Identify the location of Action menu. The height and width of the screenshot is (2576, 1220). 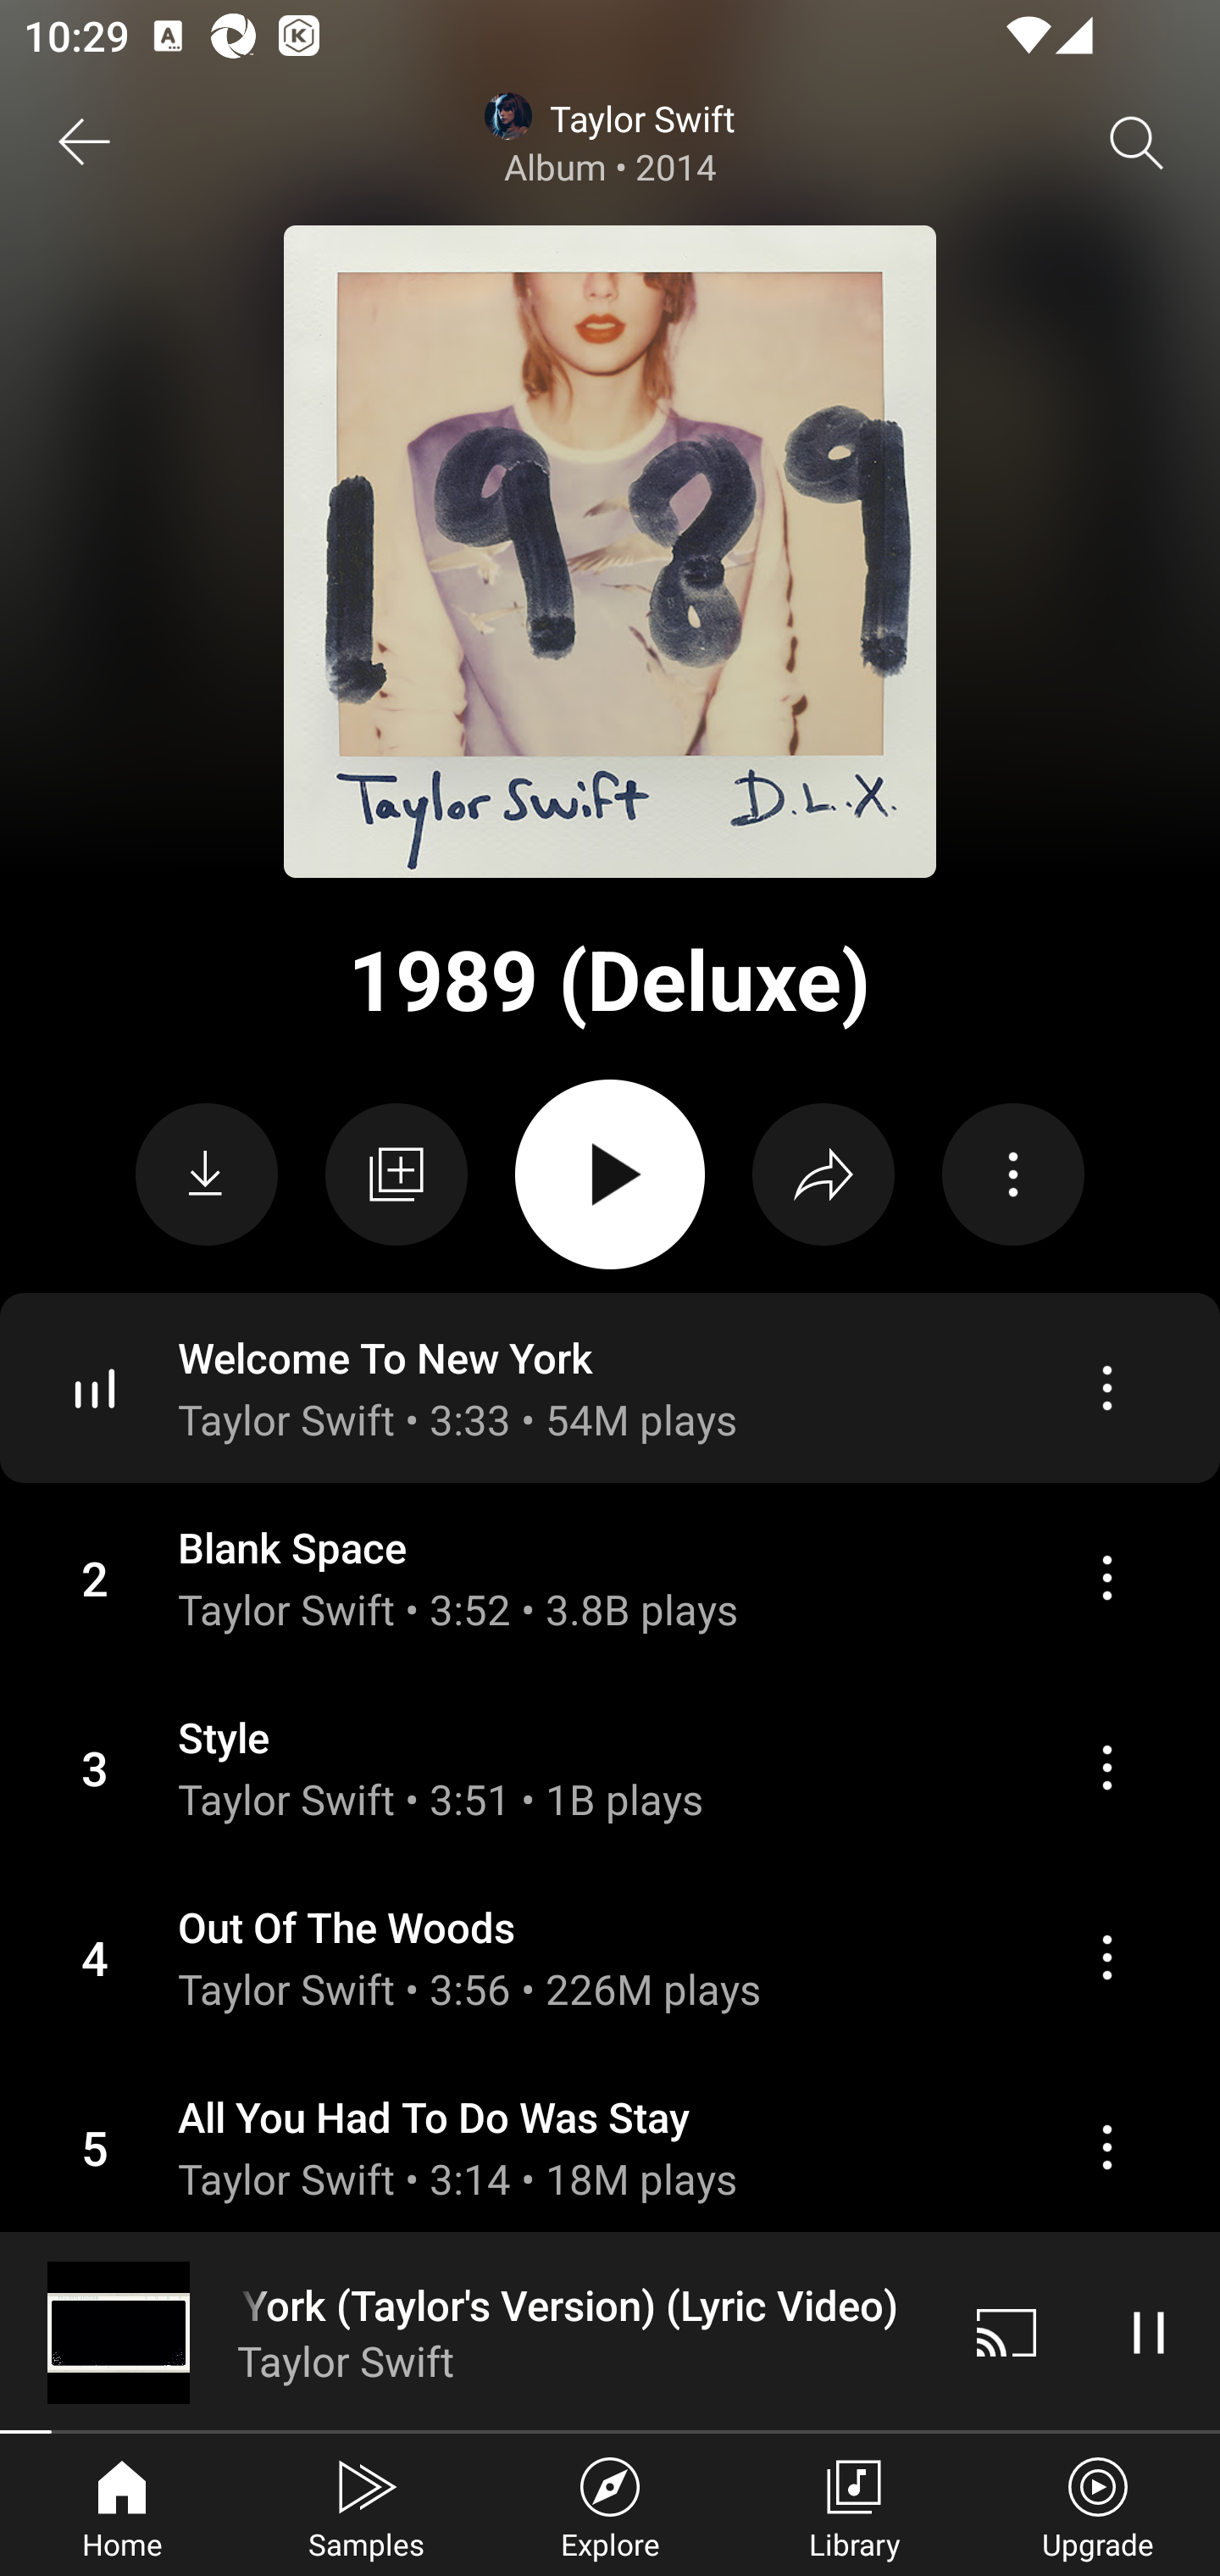
(610, 1957).